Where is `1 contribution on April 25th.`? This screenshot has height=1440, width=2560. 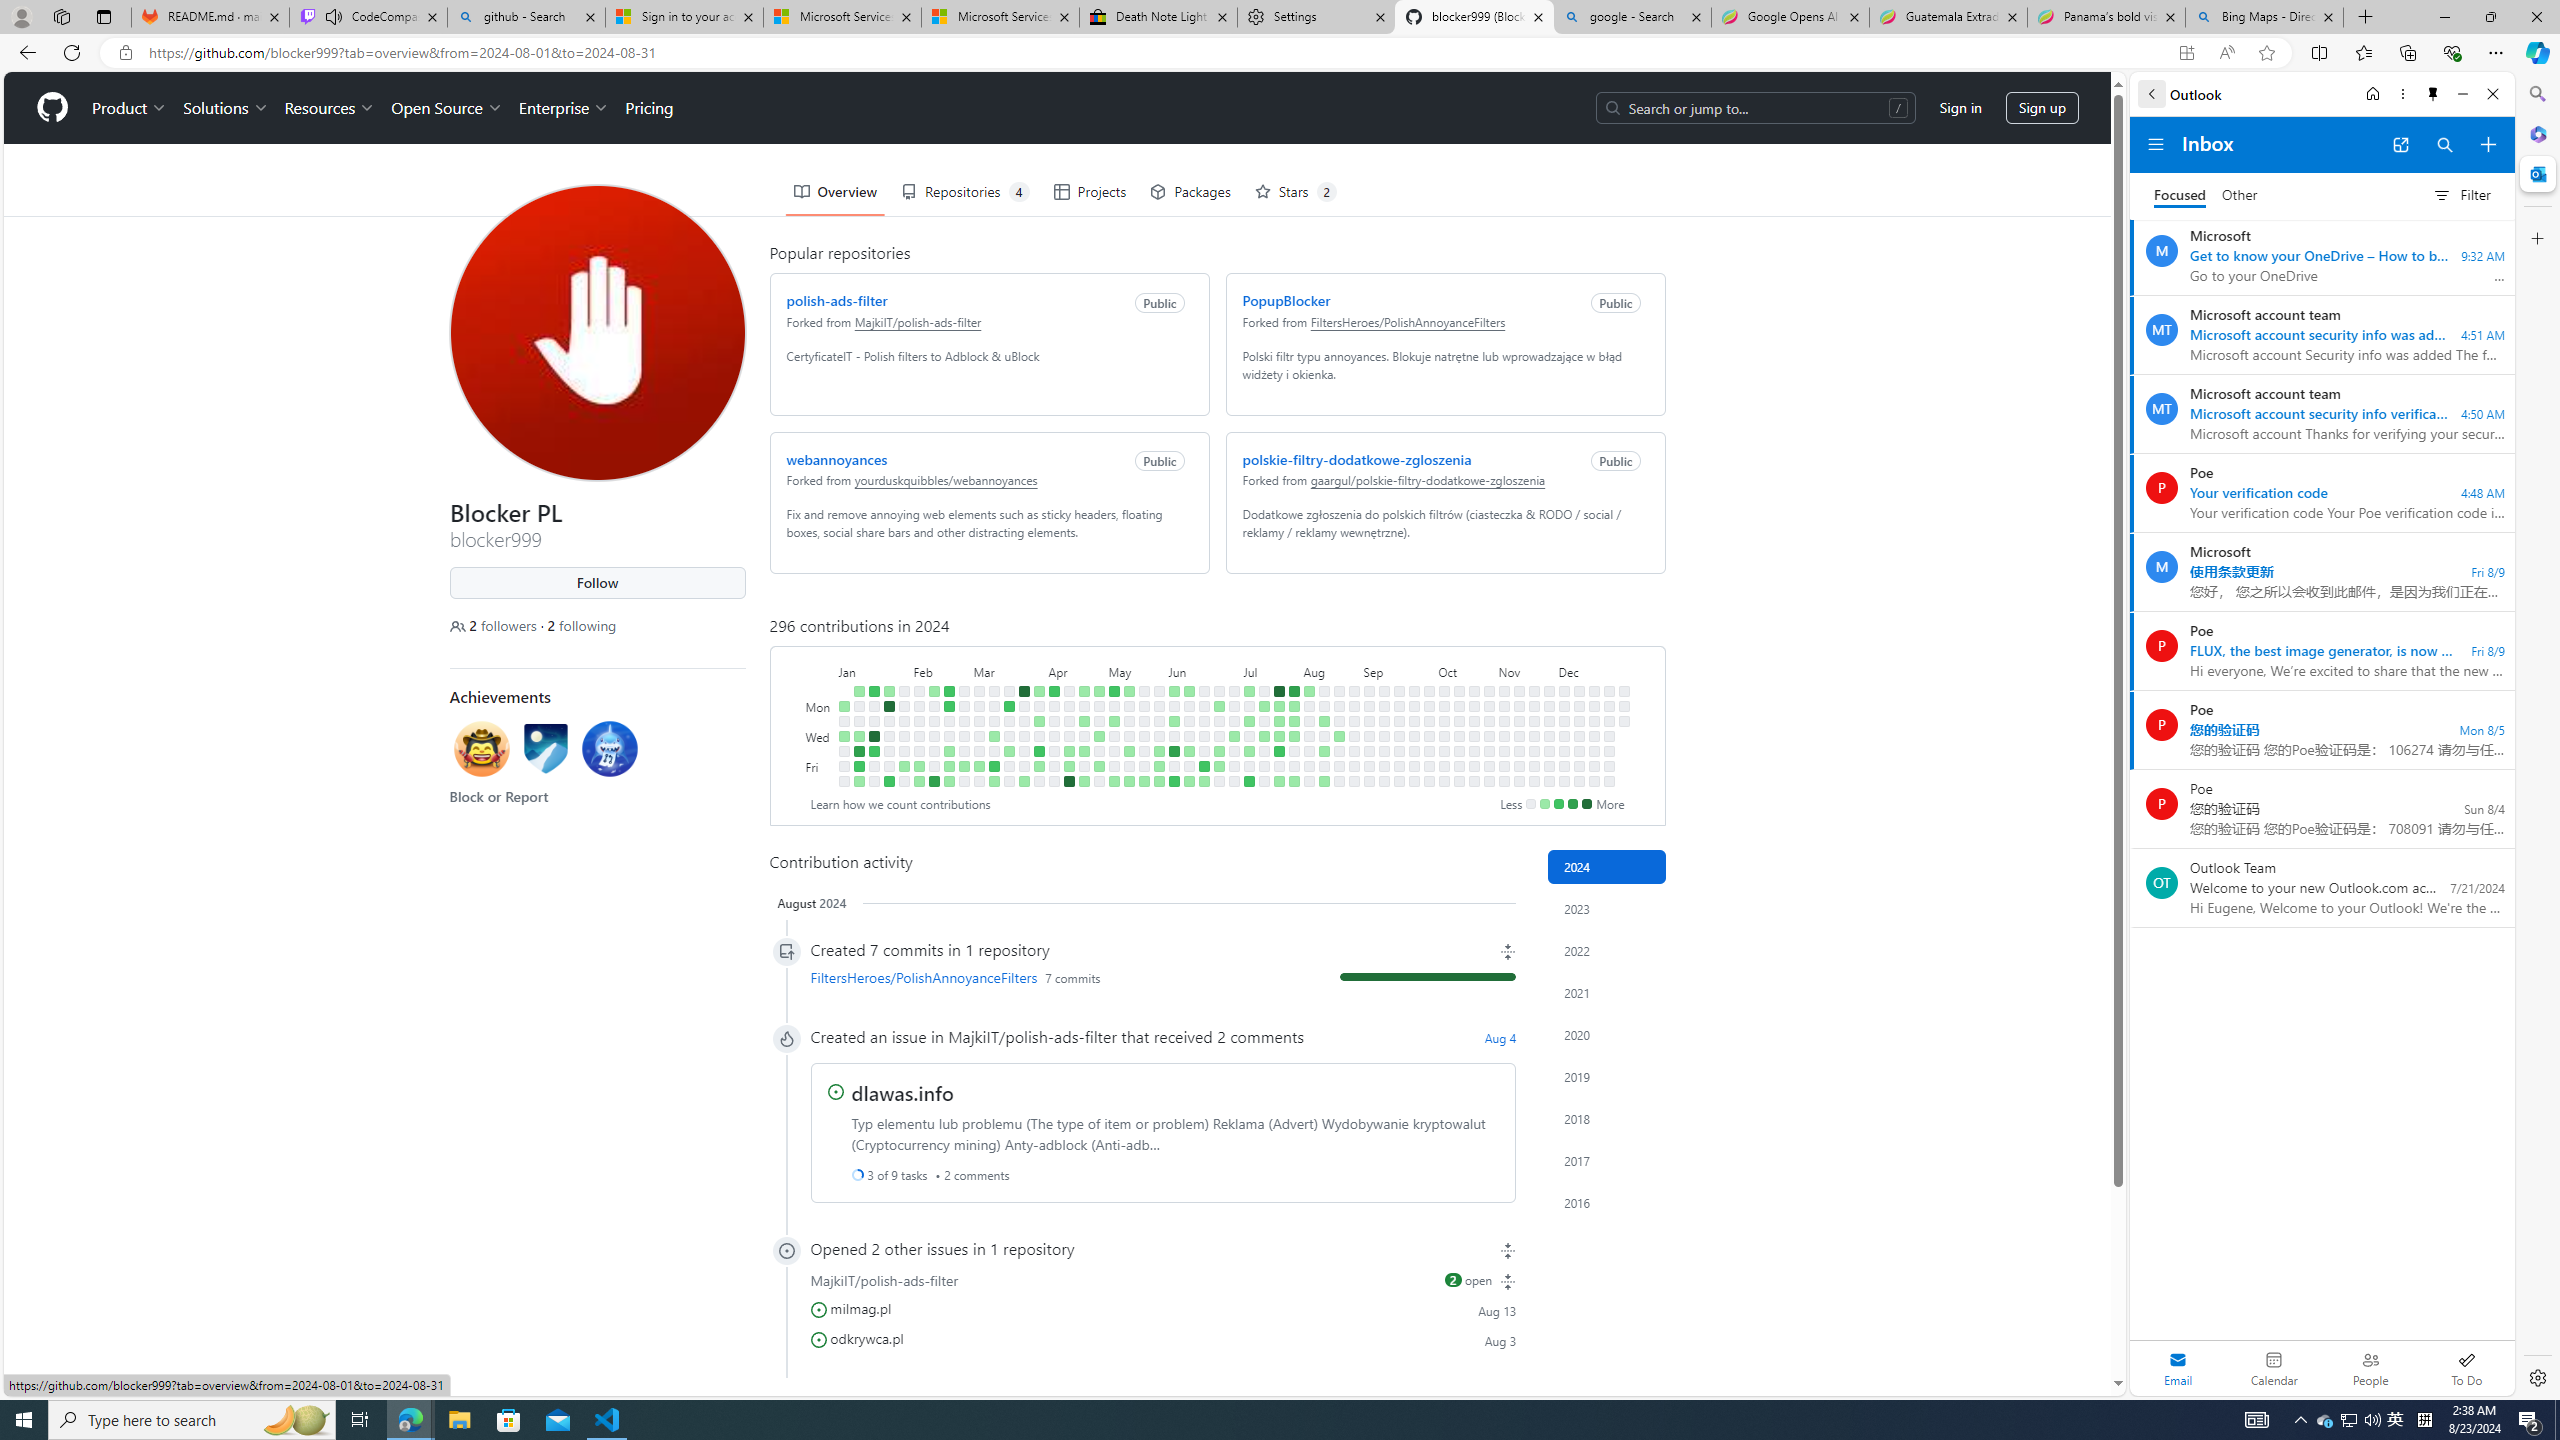 1 contribution on April 25th. is located at coordinates (1084, 751).